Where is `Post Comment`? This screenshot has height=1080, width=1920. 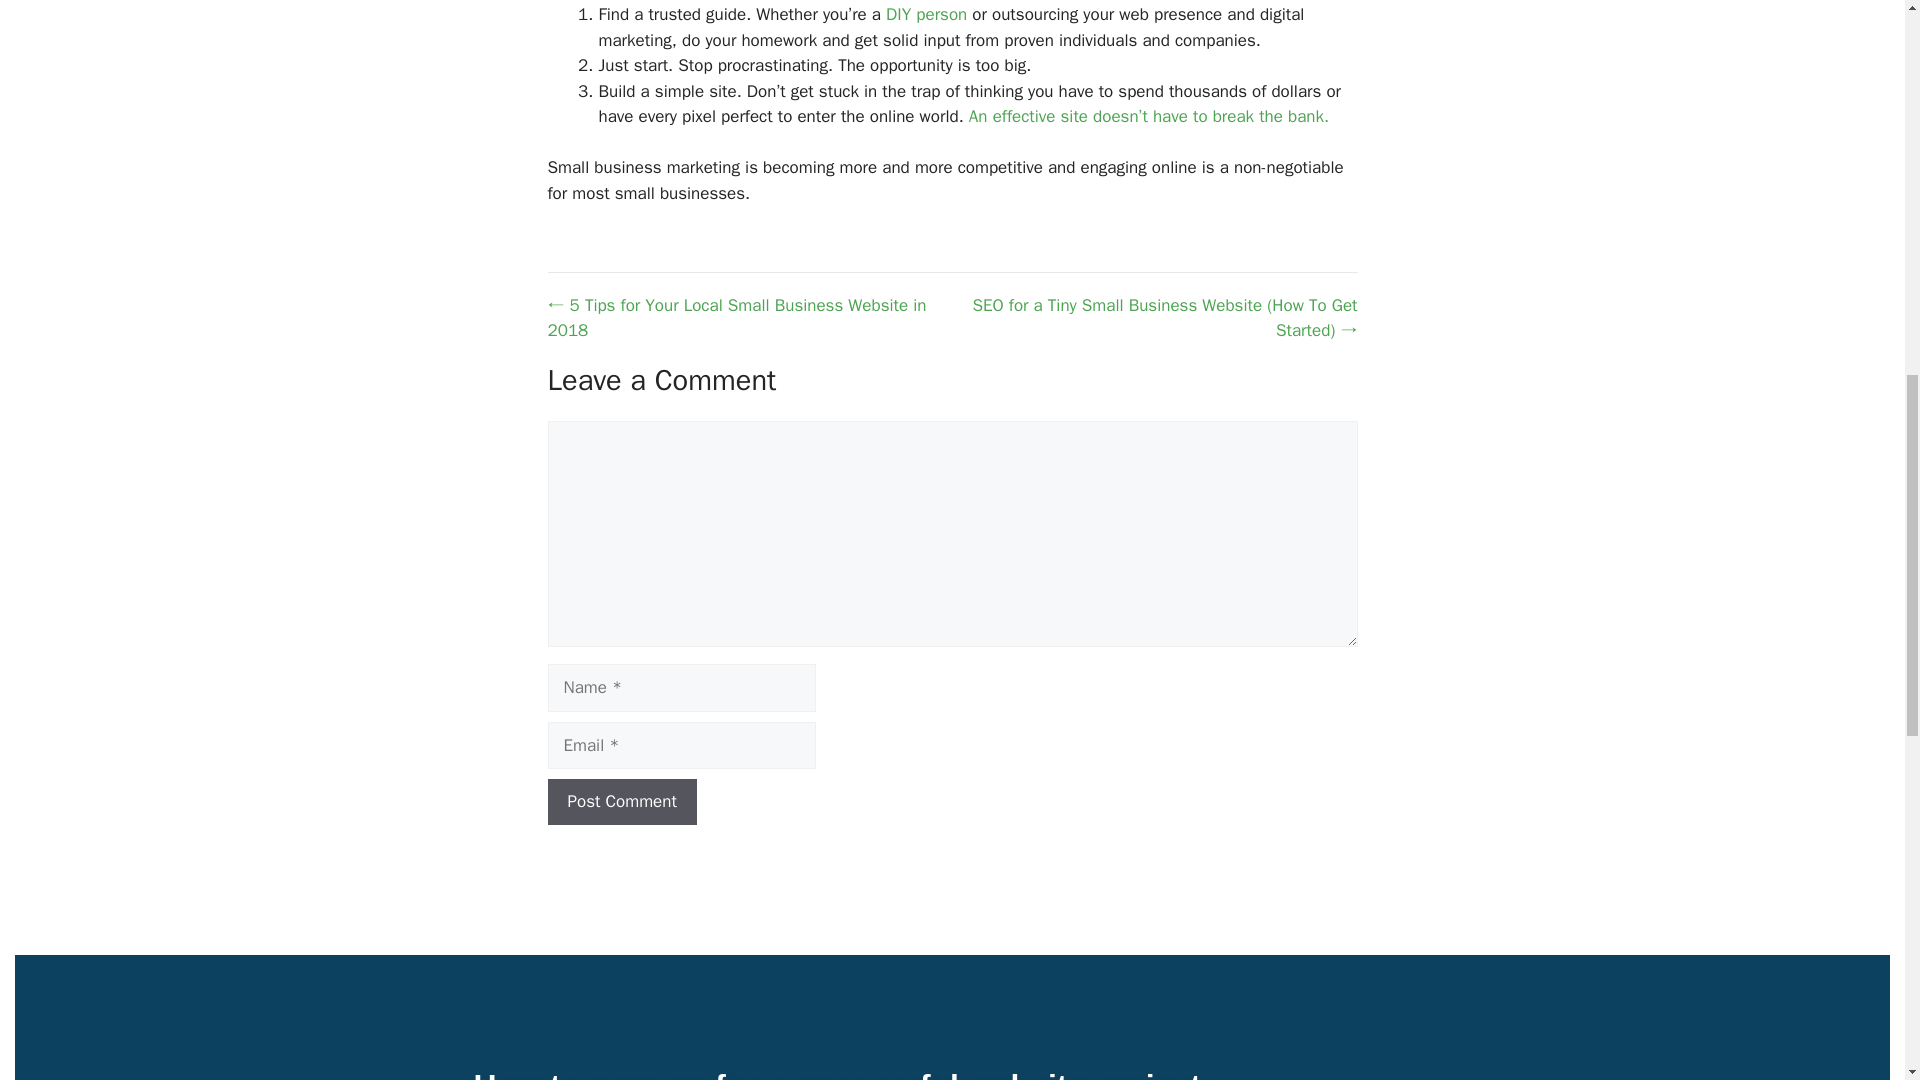 Post Comment is located at coordinates (622, 802).